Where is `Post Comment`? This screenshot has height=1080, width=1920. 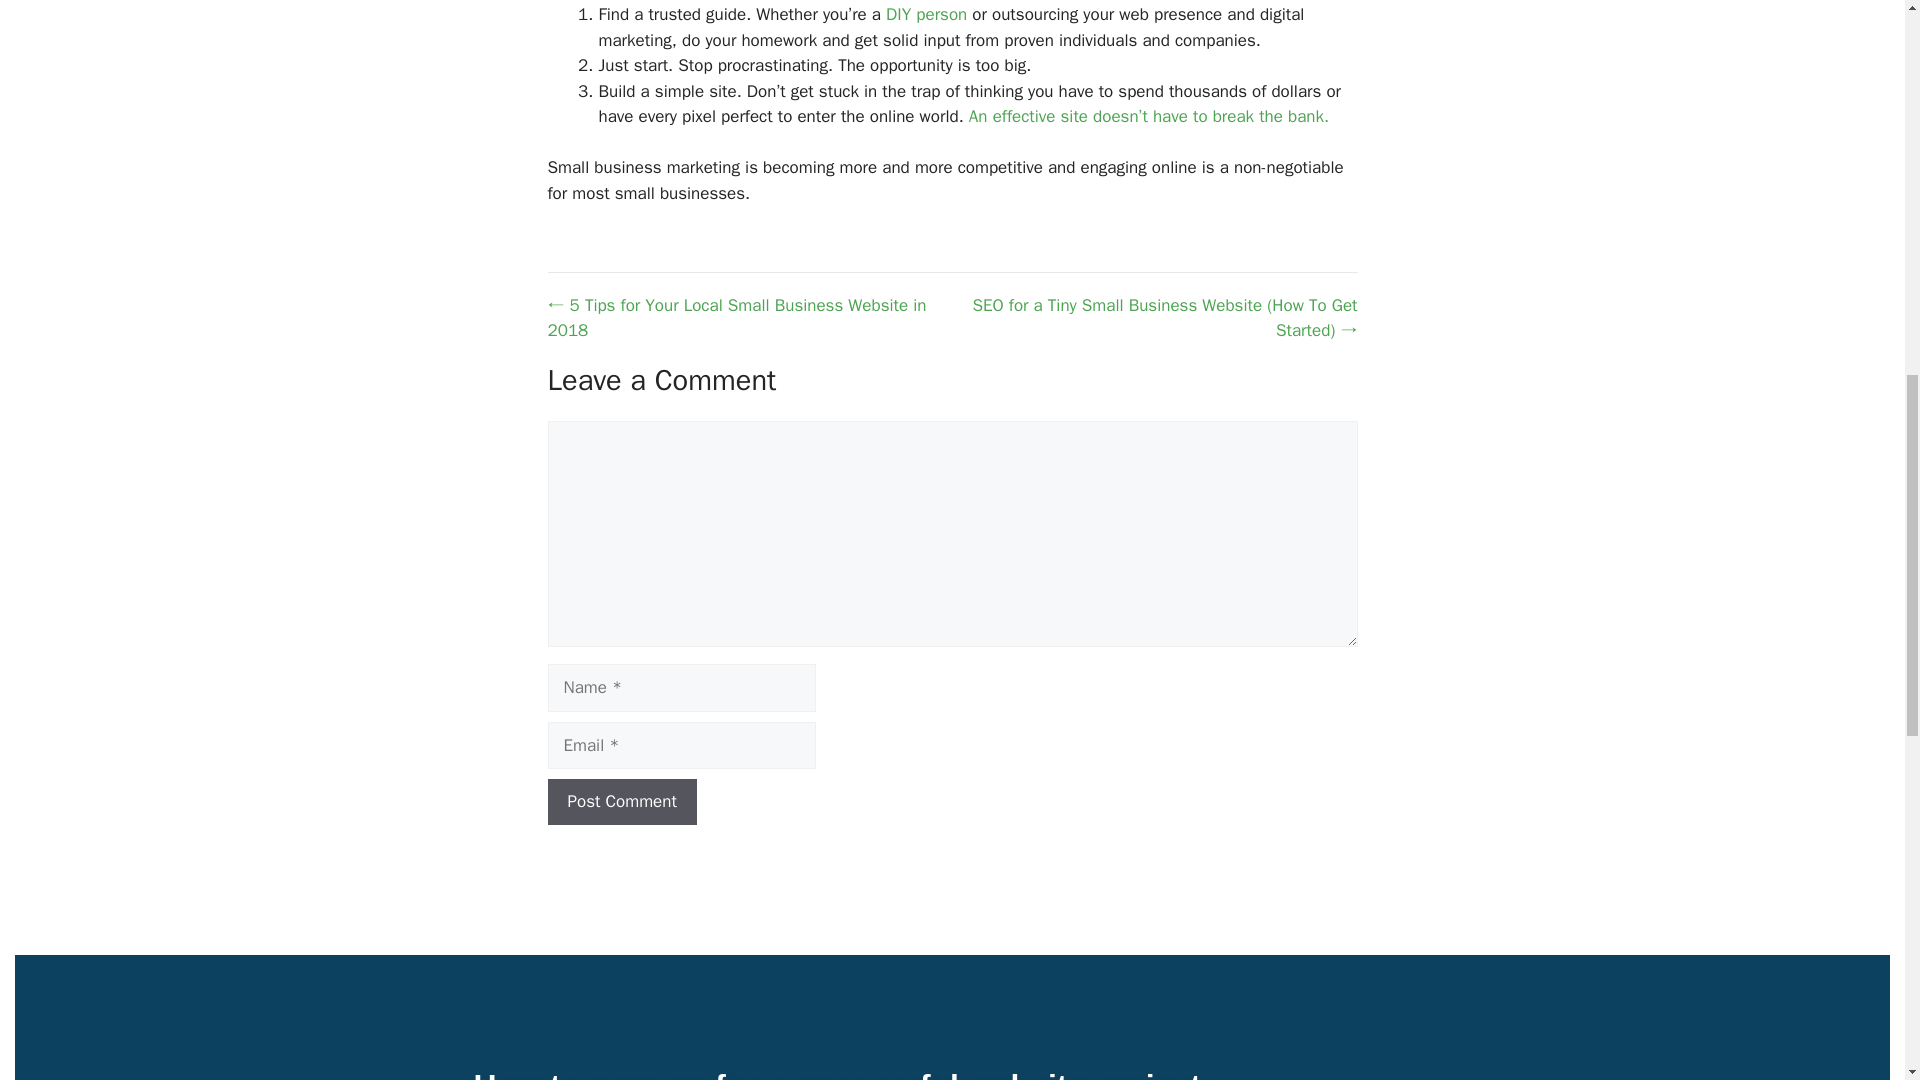 Post Comment is located at coordinates (622, 802).